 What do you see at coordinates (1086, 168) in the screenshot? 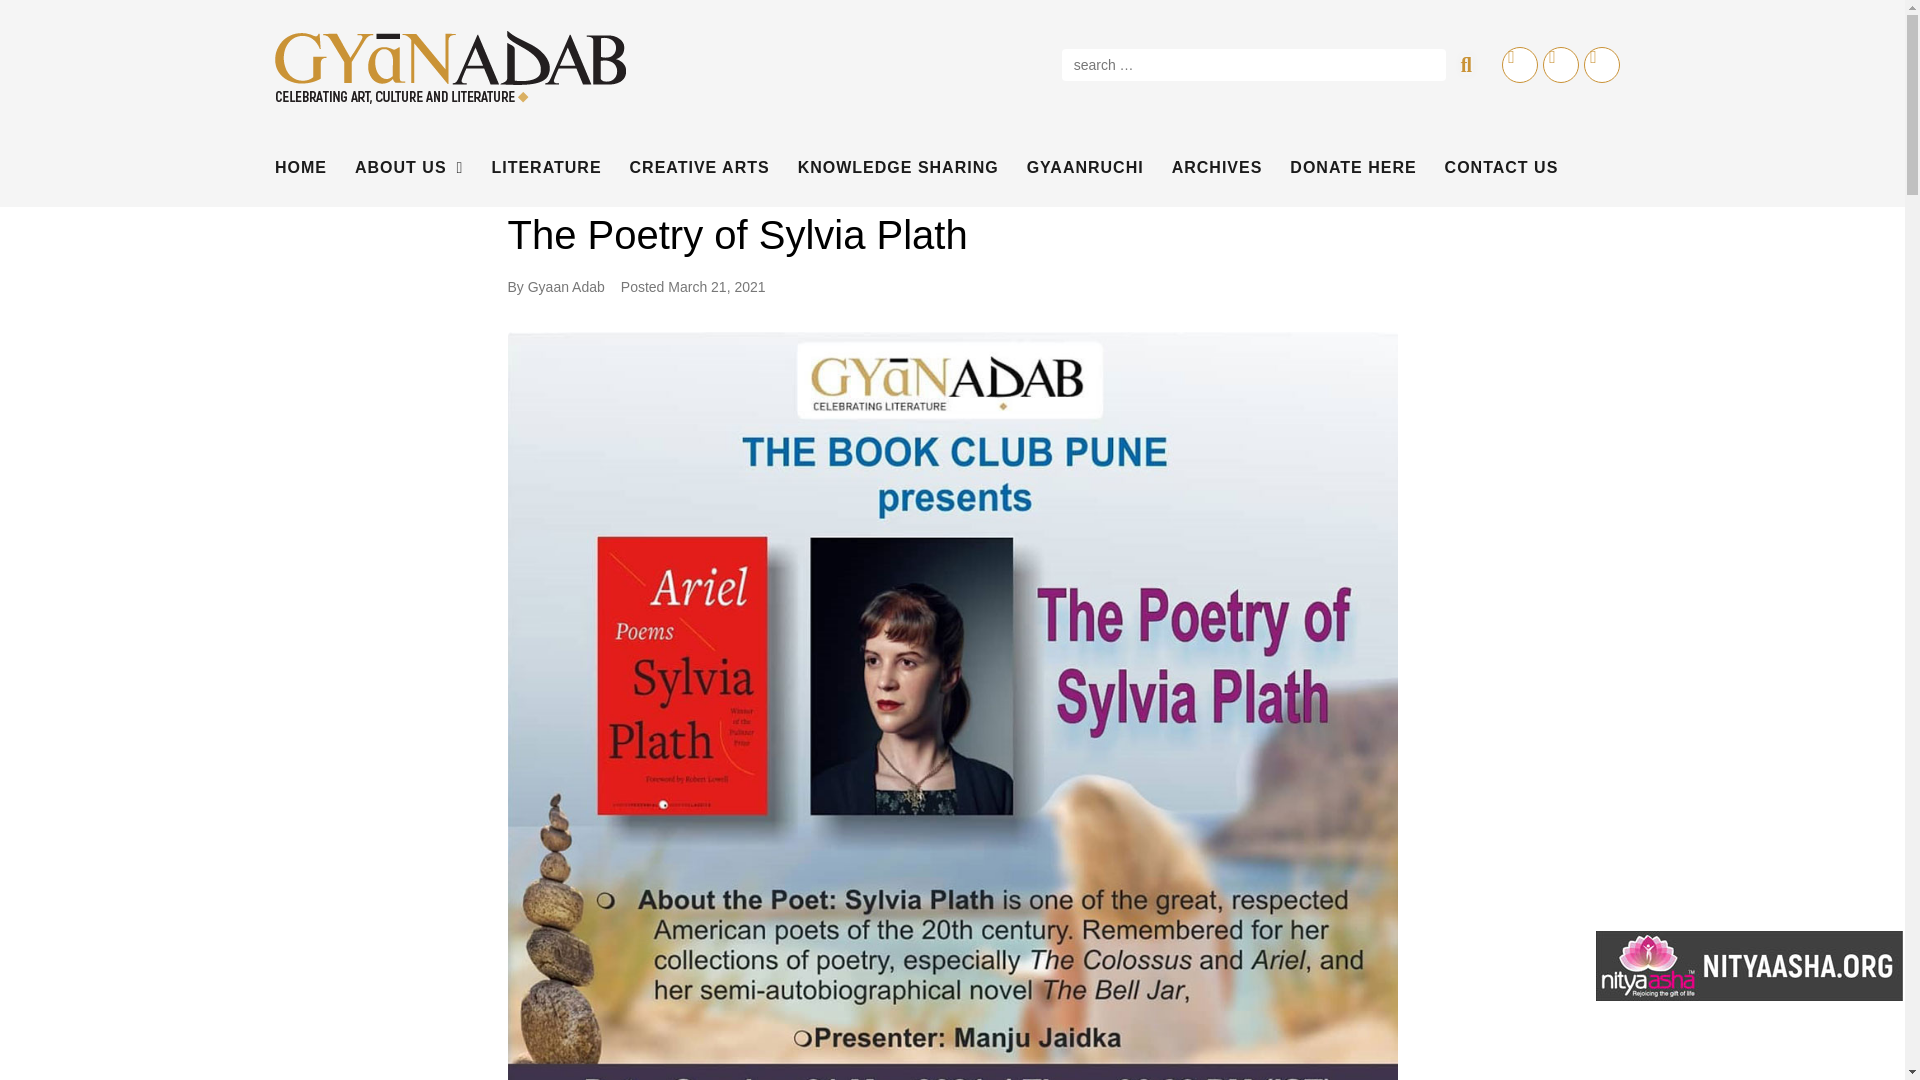
I see `GYAANRUCHI` at bounding box center [1086, 168].